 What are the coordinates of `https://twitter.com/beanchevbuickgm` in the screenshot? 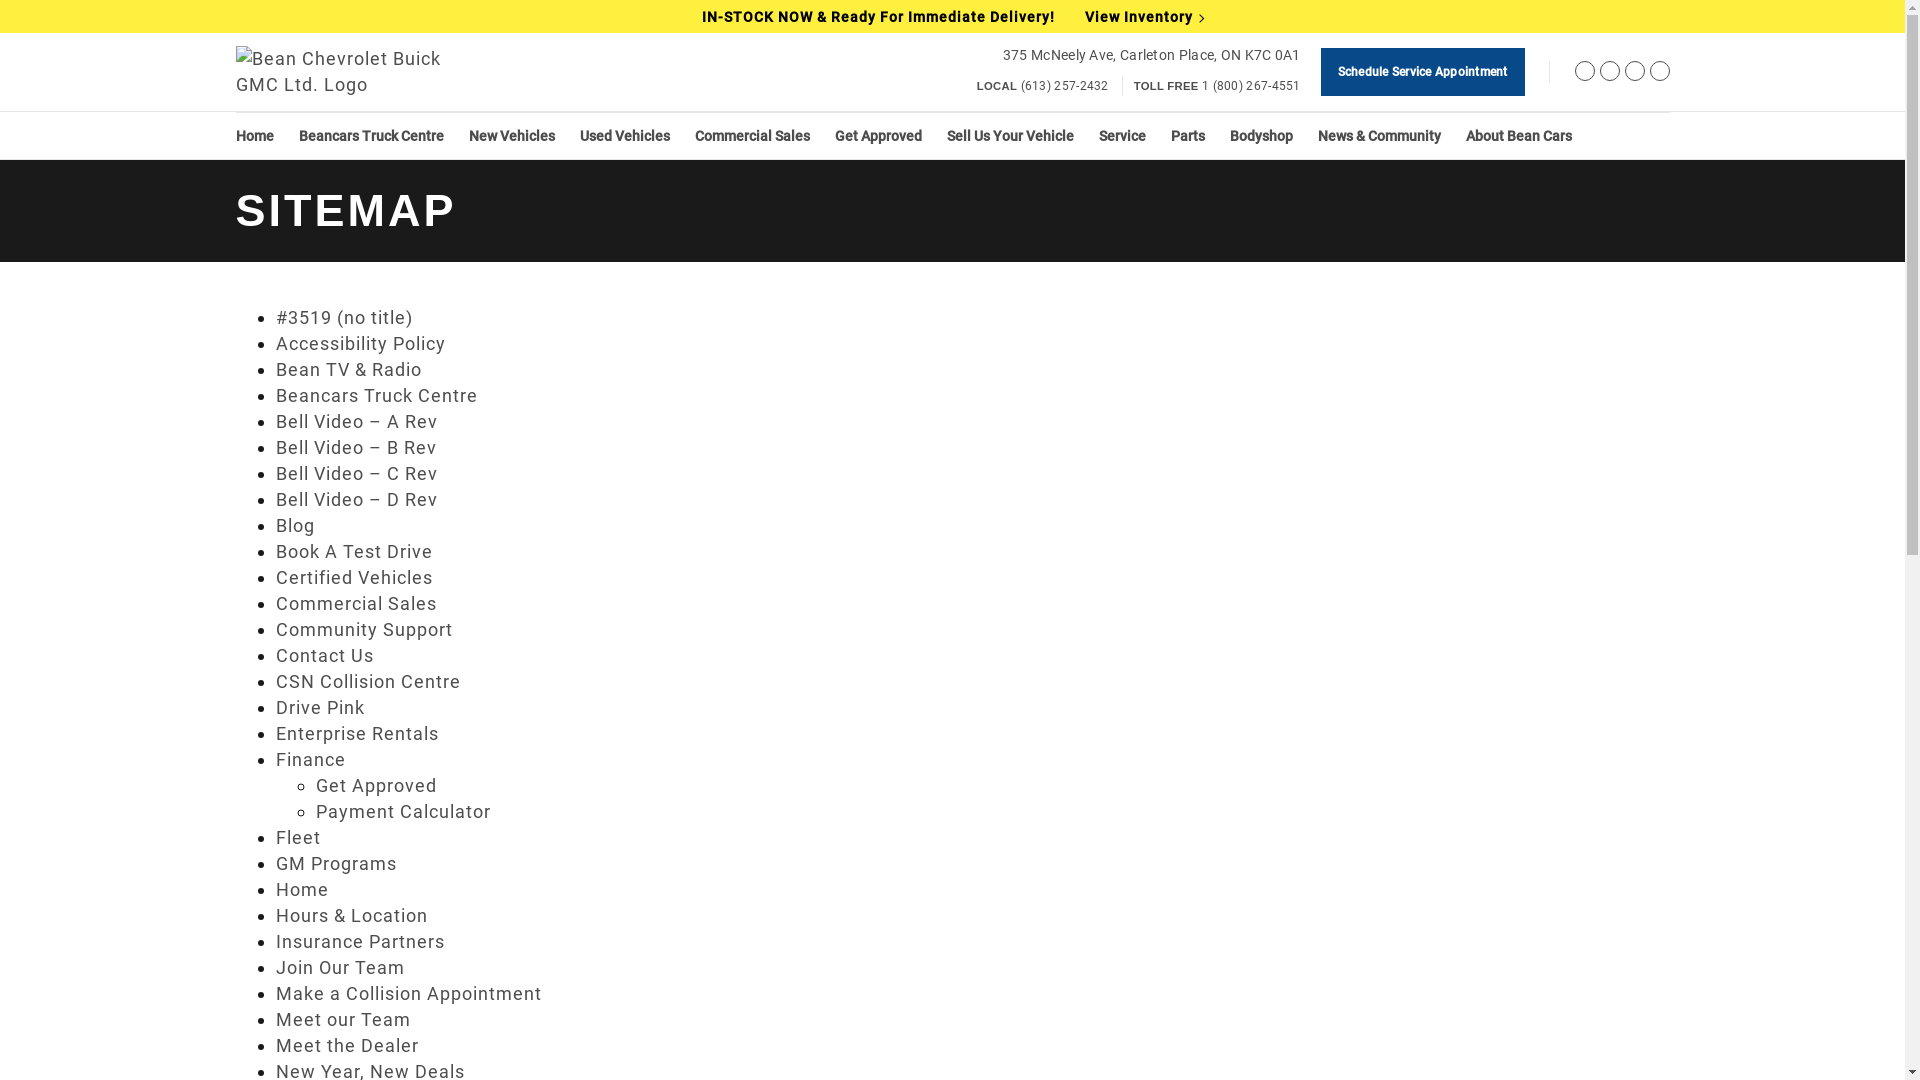 It's located at (1610, 74).